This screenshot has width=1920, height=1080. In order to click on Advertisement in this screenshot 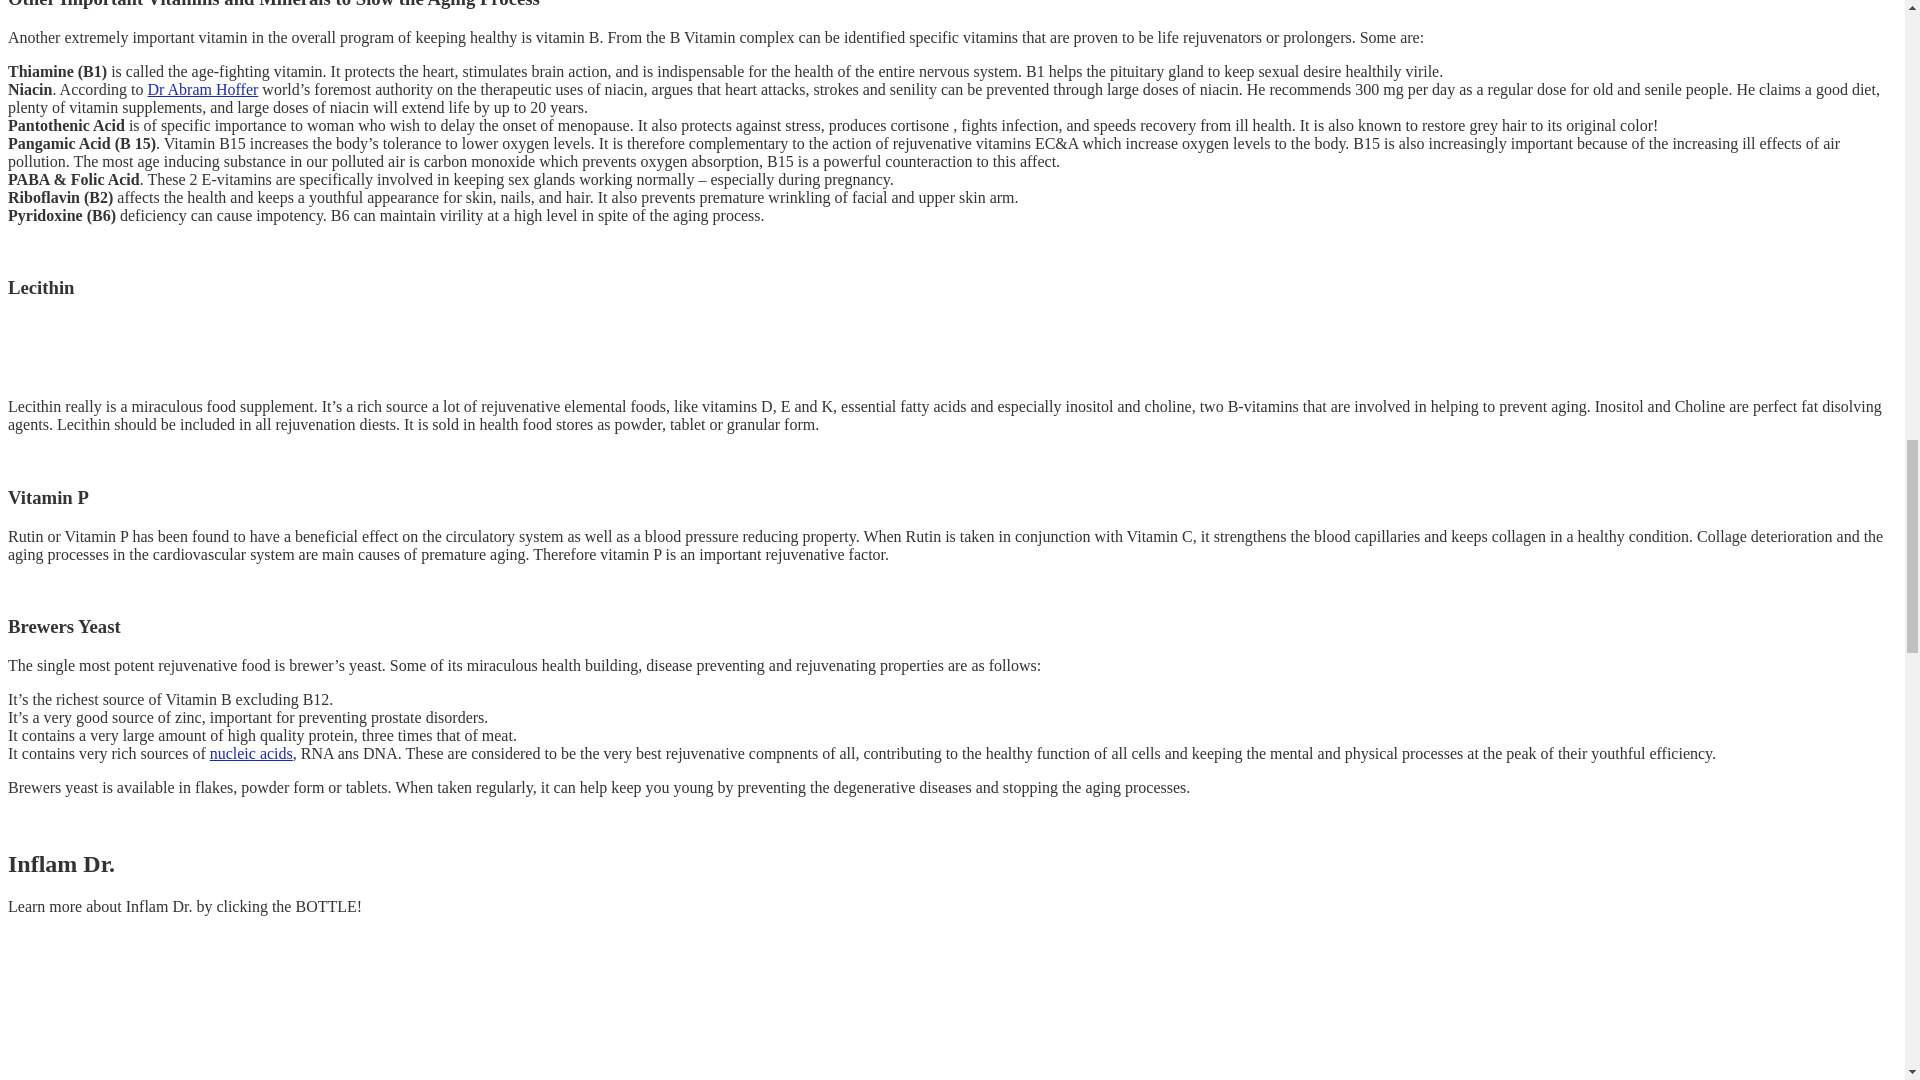, I will do `click(253, 348)`.